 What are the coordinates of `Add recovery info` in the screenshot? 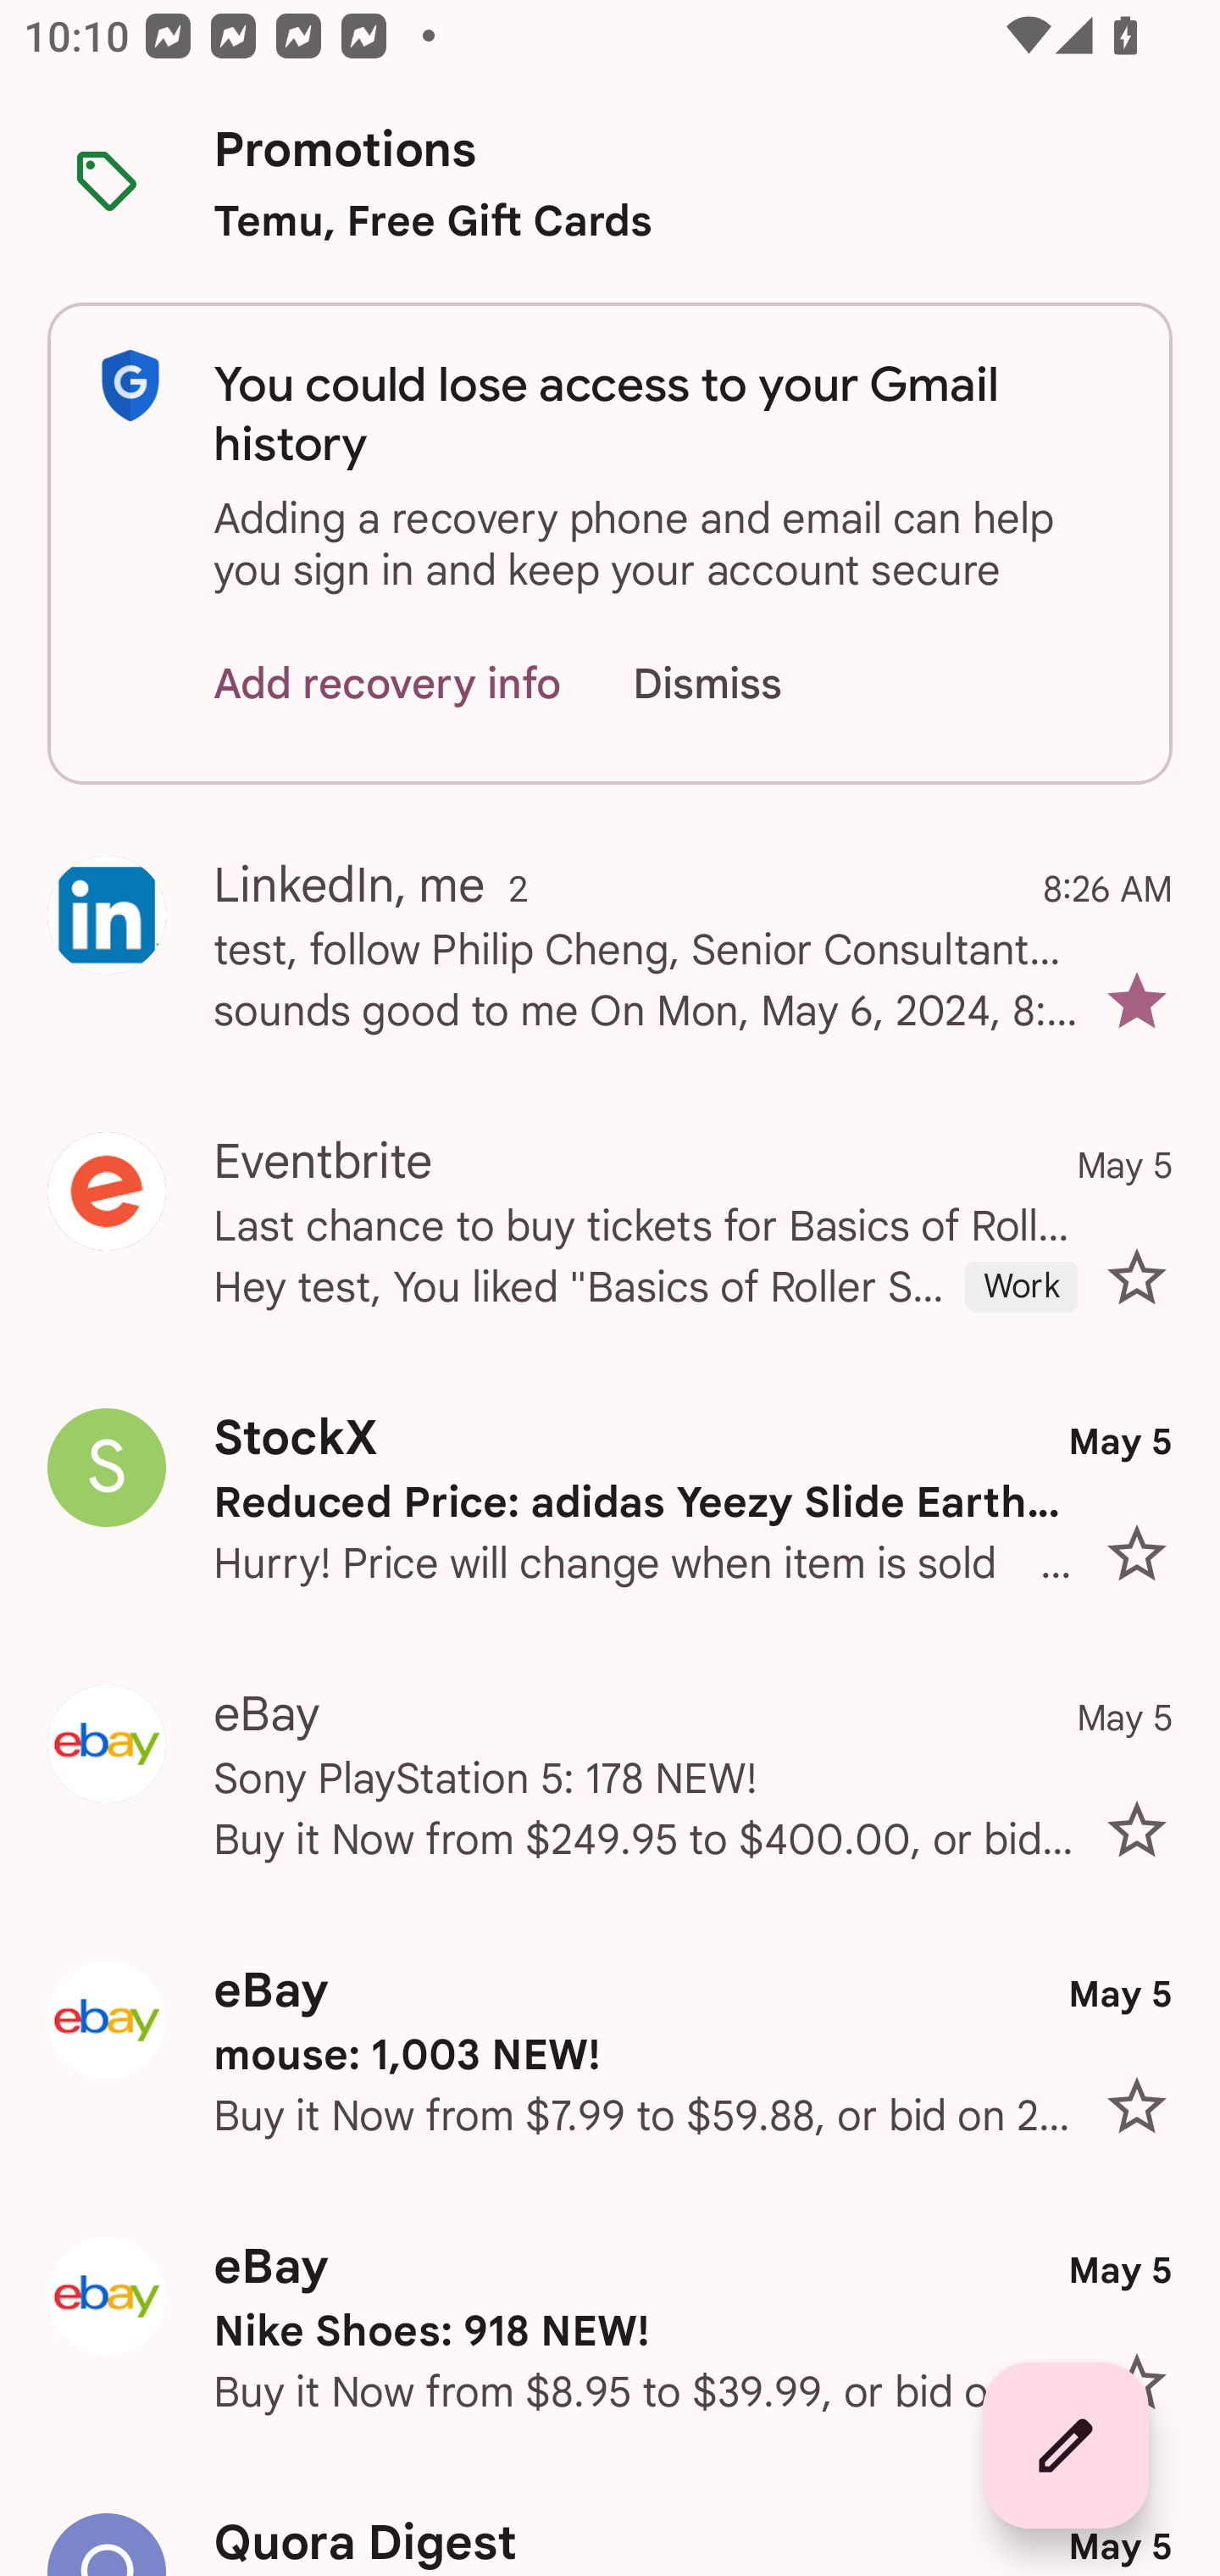 It's located at (388, 683).